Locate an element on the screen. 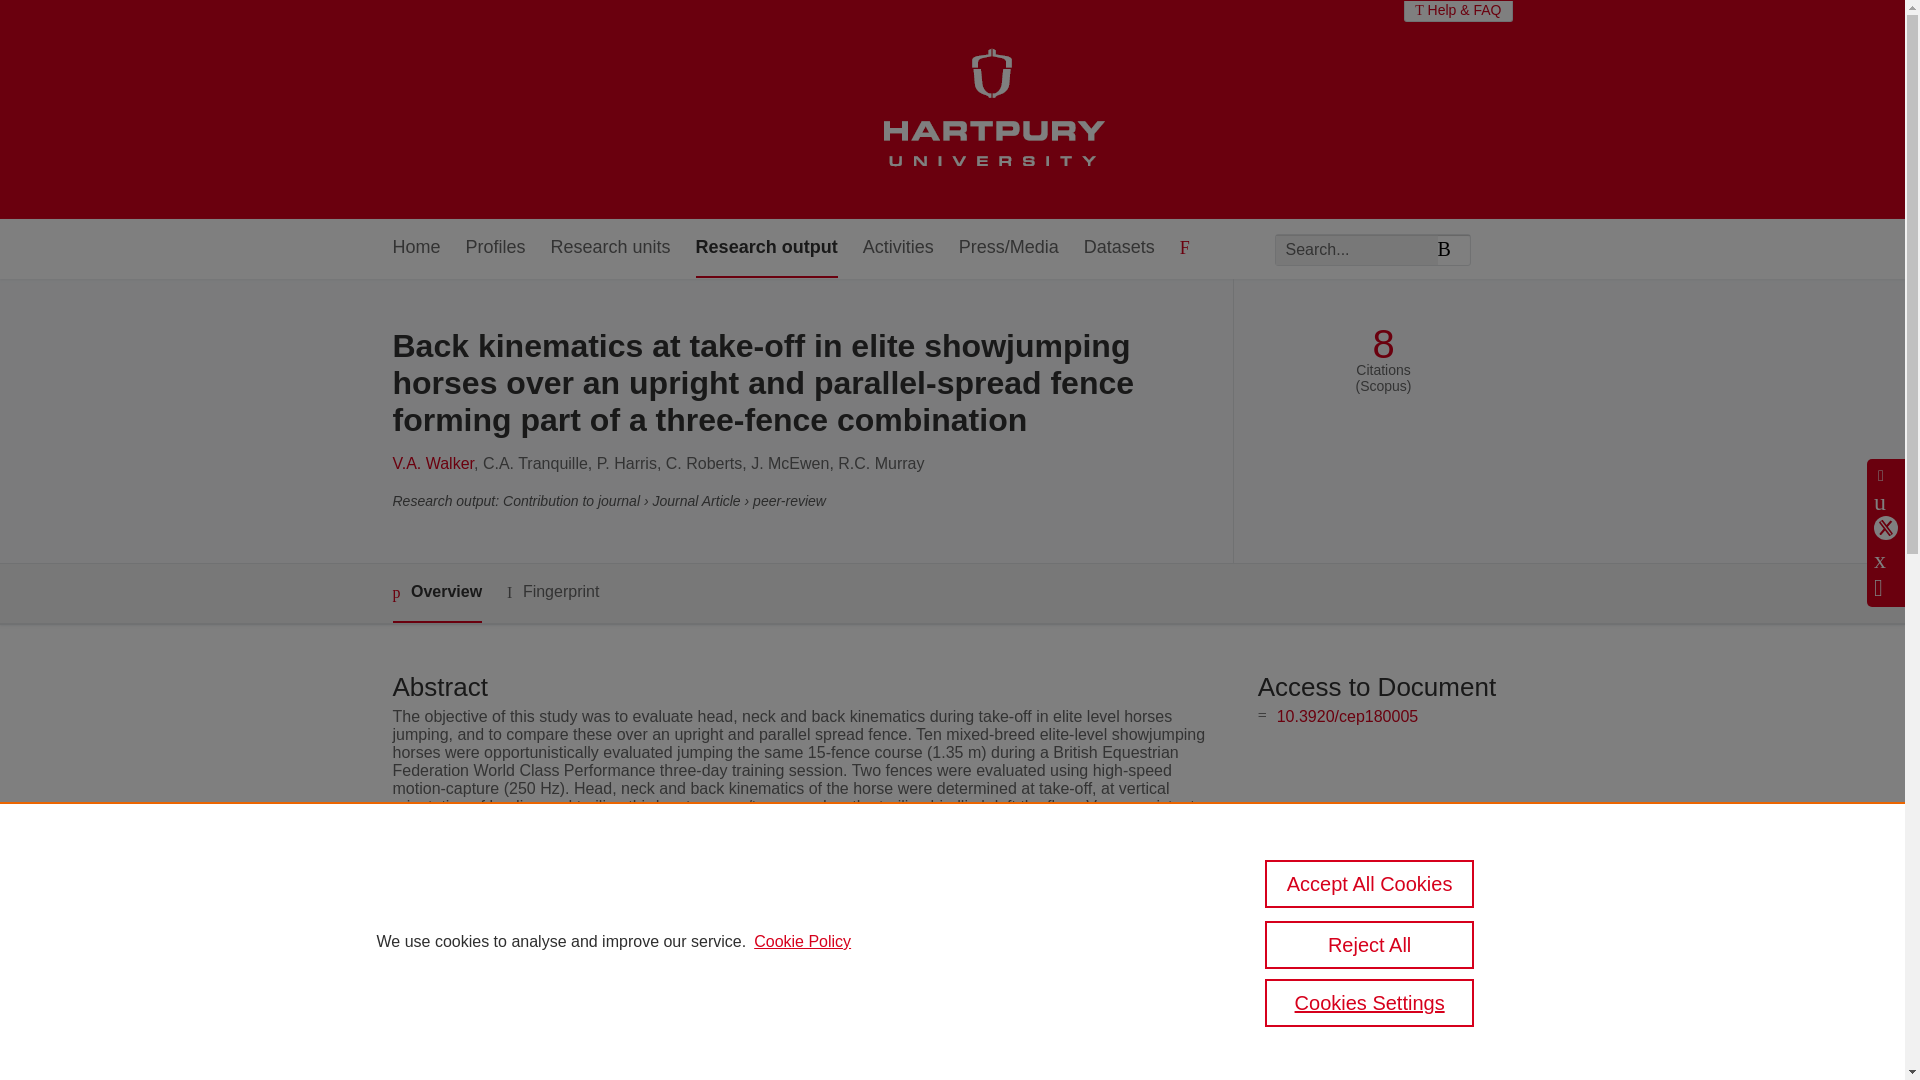 The image size is (1920, 1080). Research output is located at coordinates (766, 248).